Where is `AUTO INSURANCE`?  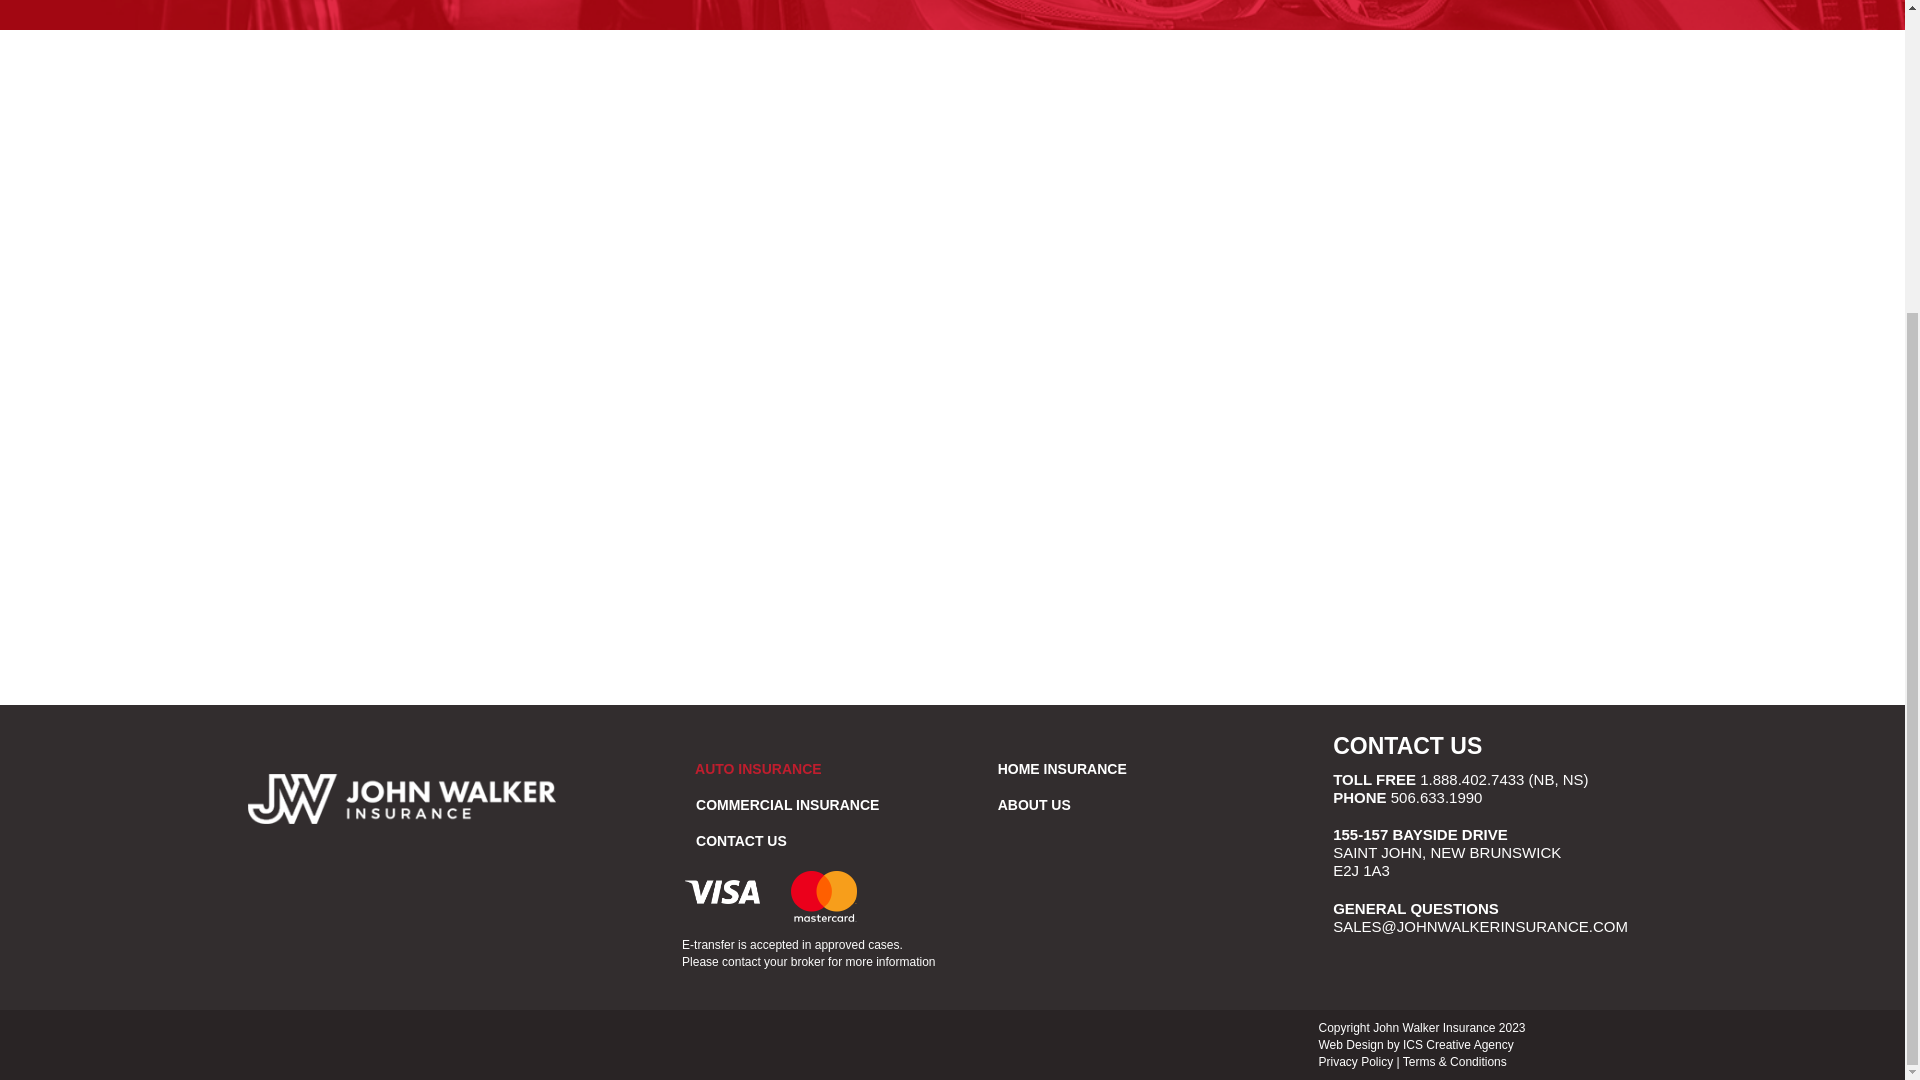 AUTO INSURANCE is located at coordinates (402, 799).